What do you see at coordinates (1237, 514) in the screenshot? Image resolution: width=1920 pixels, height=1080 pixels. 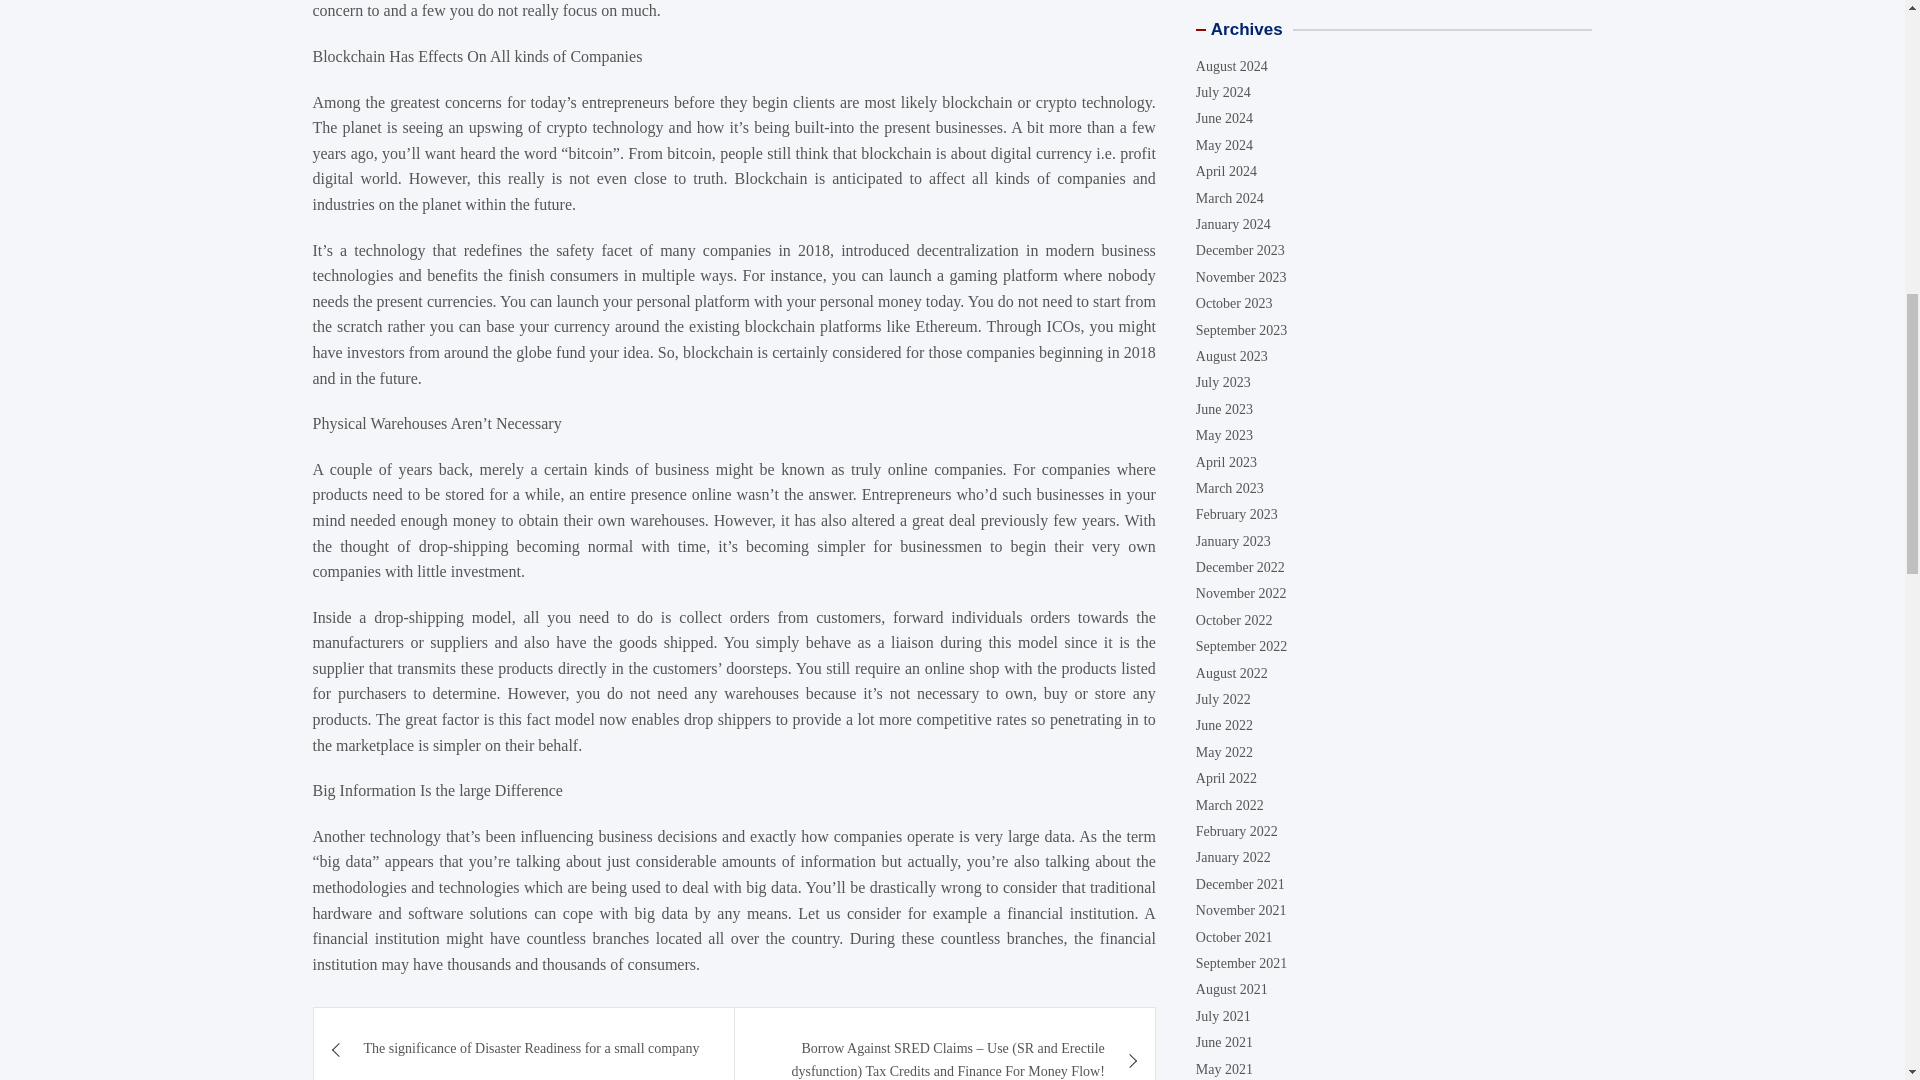 I see `February 2023` at bounding box center [1237, 514].